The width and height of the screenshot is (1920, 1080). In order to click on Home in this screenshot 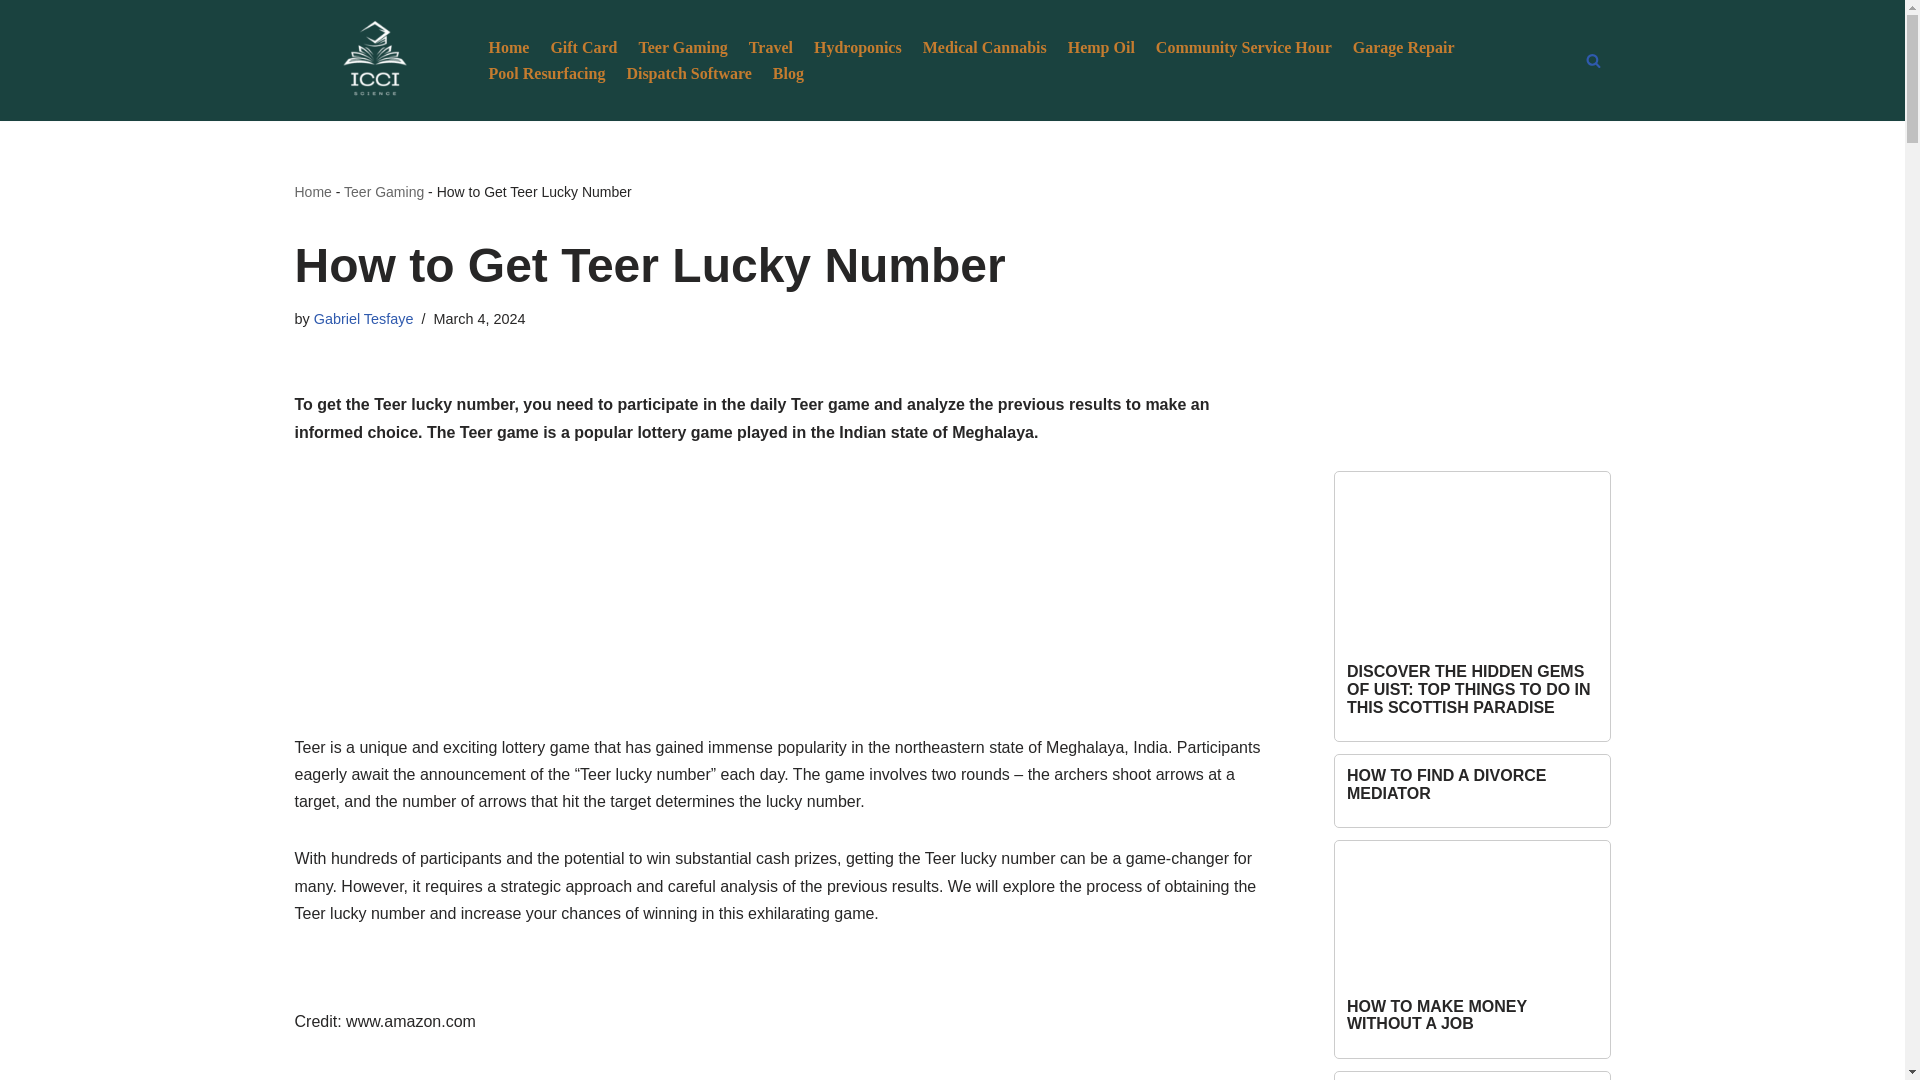, I will do `click(312, 191)`.